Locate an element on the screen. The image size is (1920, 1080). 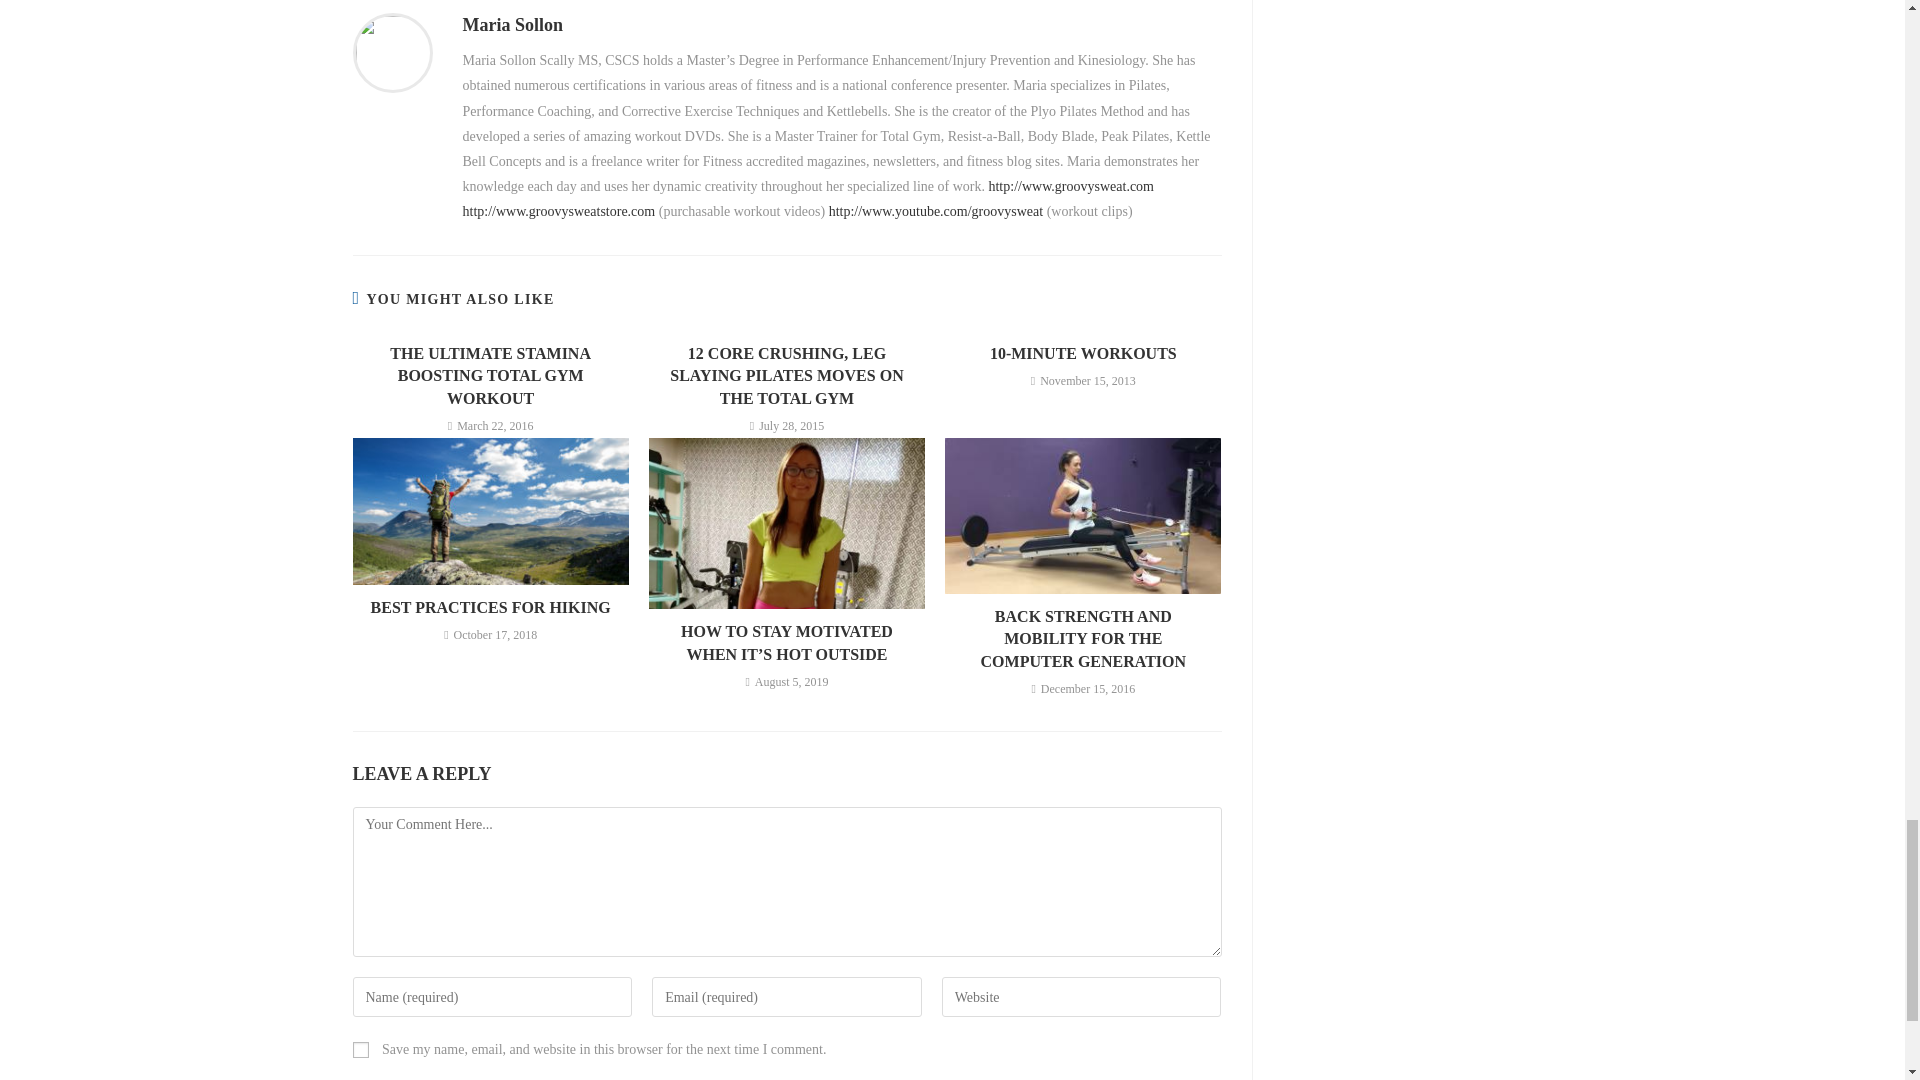
Best Practices for Hiking is located at coordinates (490, 608).